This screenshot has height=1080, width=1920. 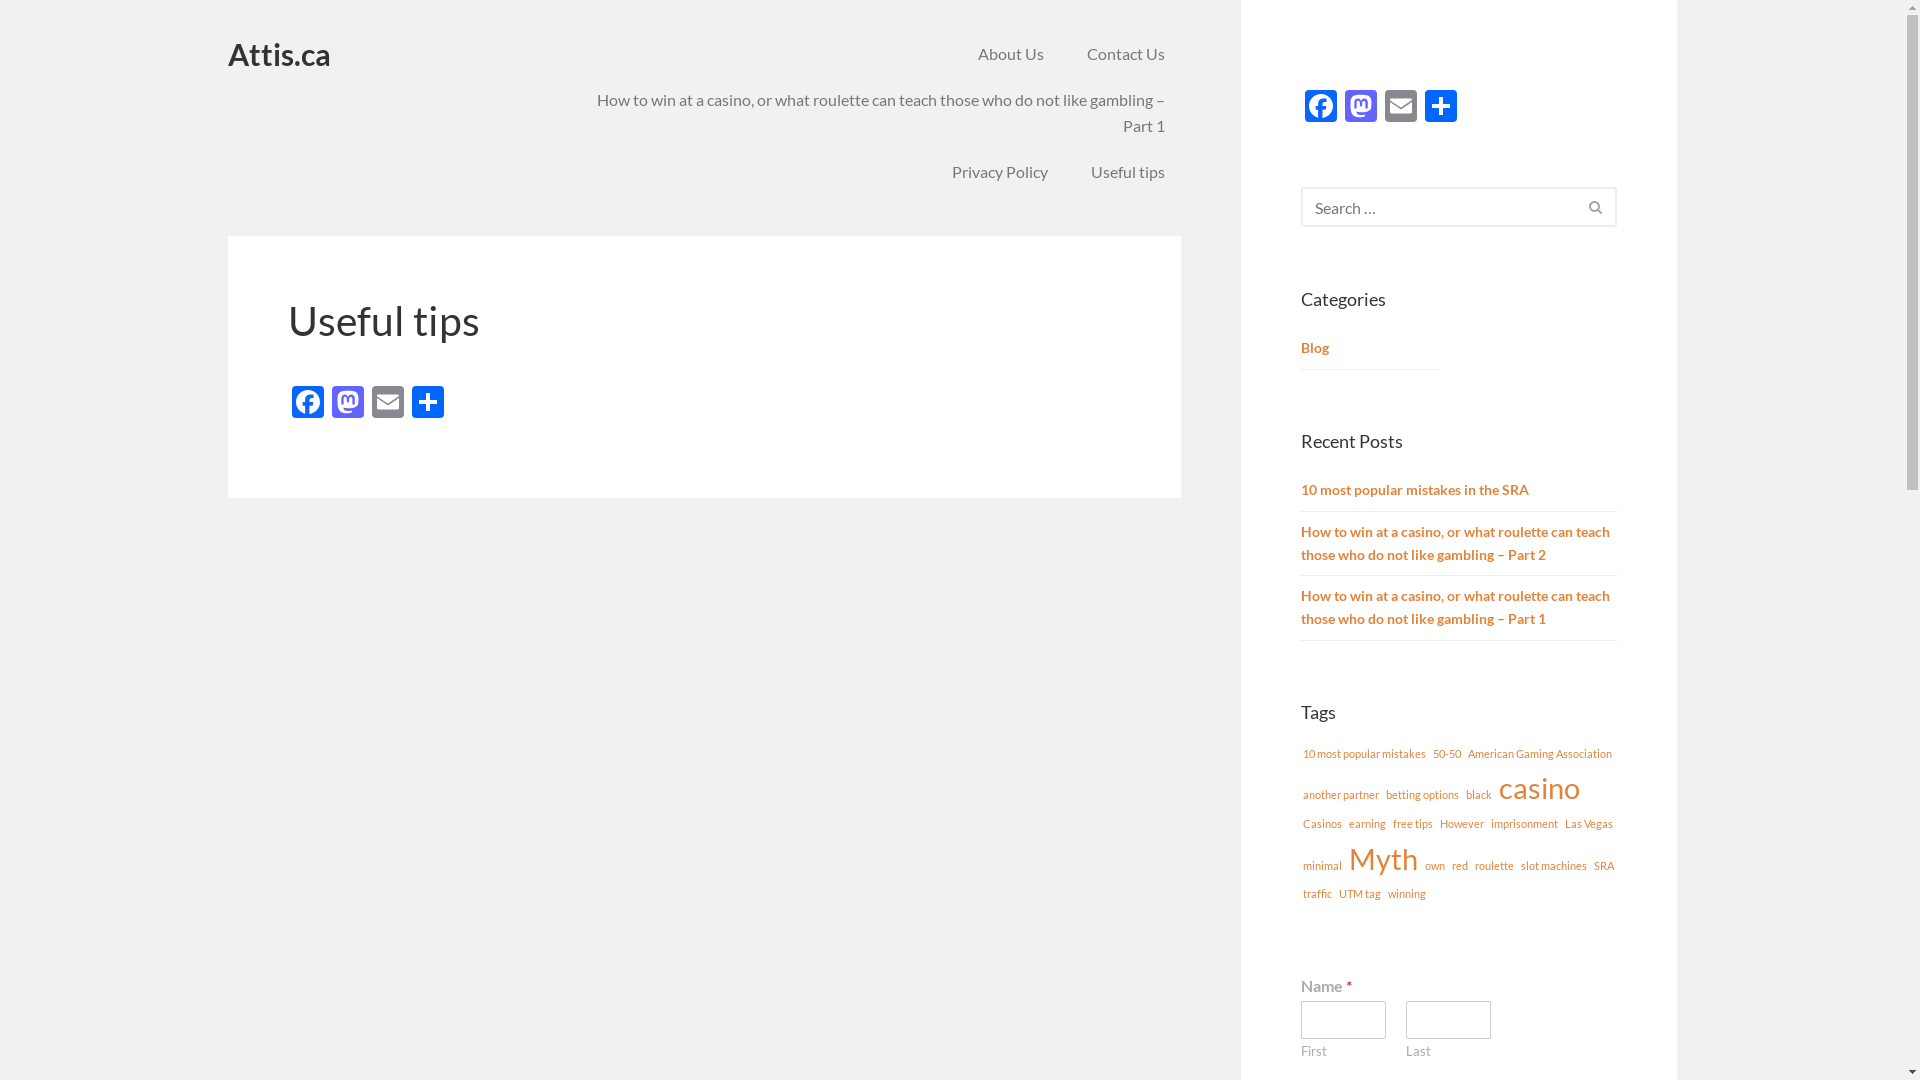 I want to click on Mastodon, so click(x=348, y=404).